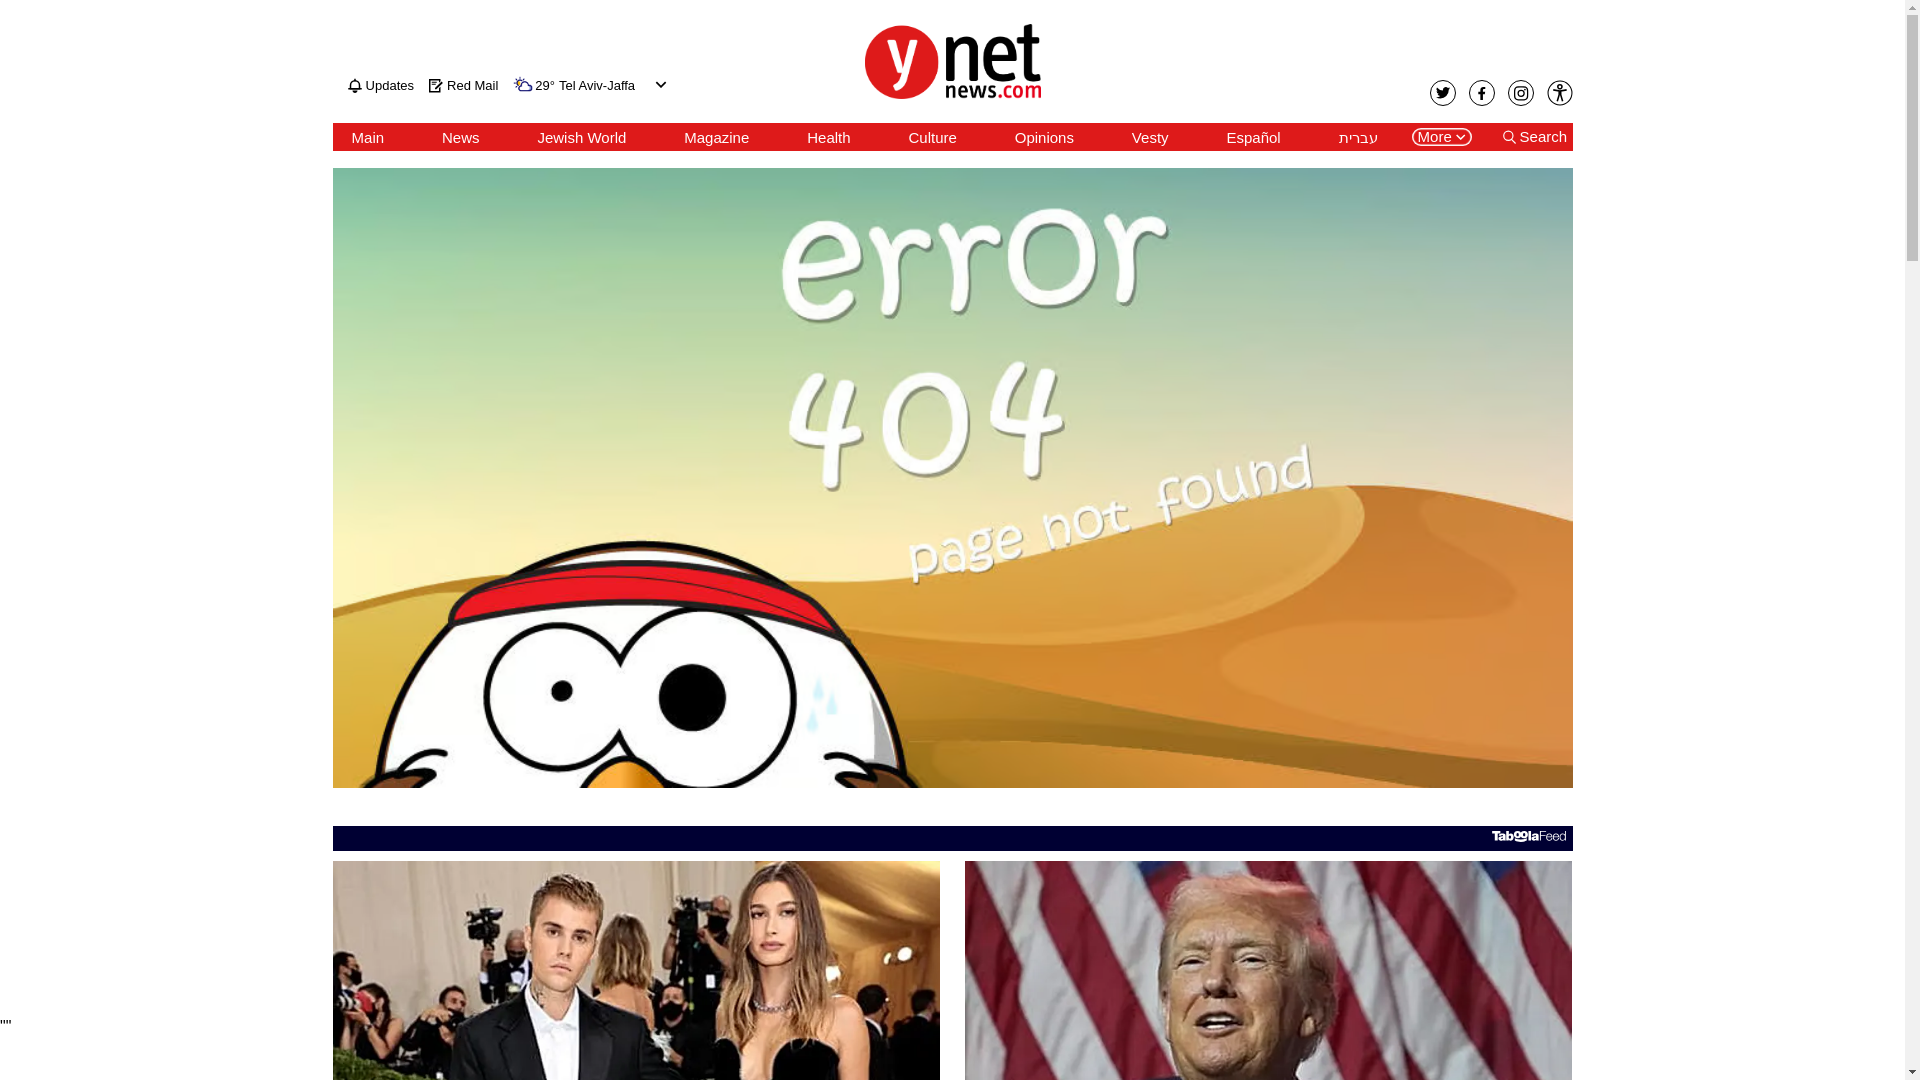 Image resolution: width=1920 pixels, height=1080 pixels. What do you see at coordinates (716, 137) in the screenshot?
I see `Magazine` at bounding box center [716, 137].